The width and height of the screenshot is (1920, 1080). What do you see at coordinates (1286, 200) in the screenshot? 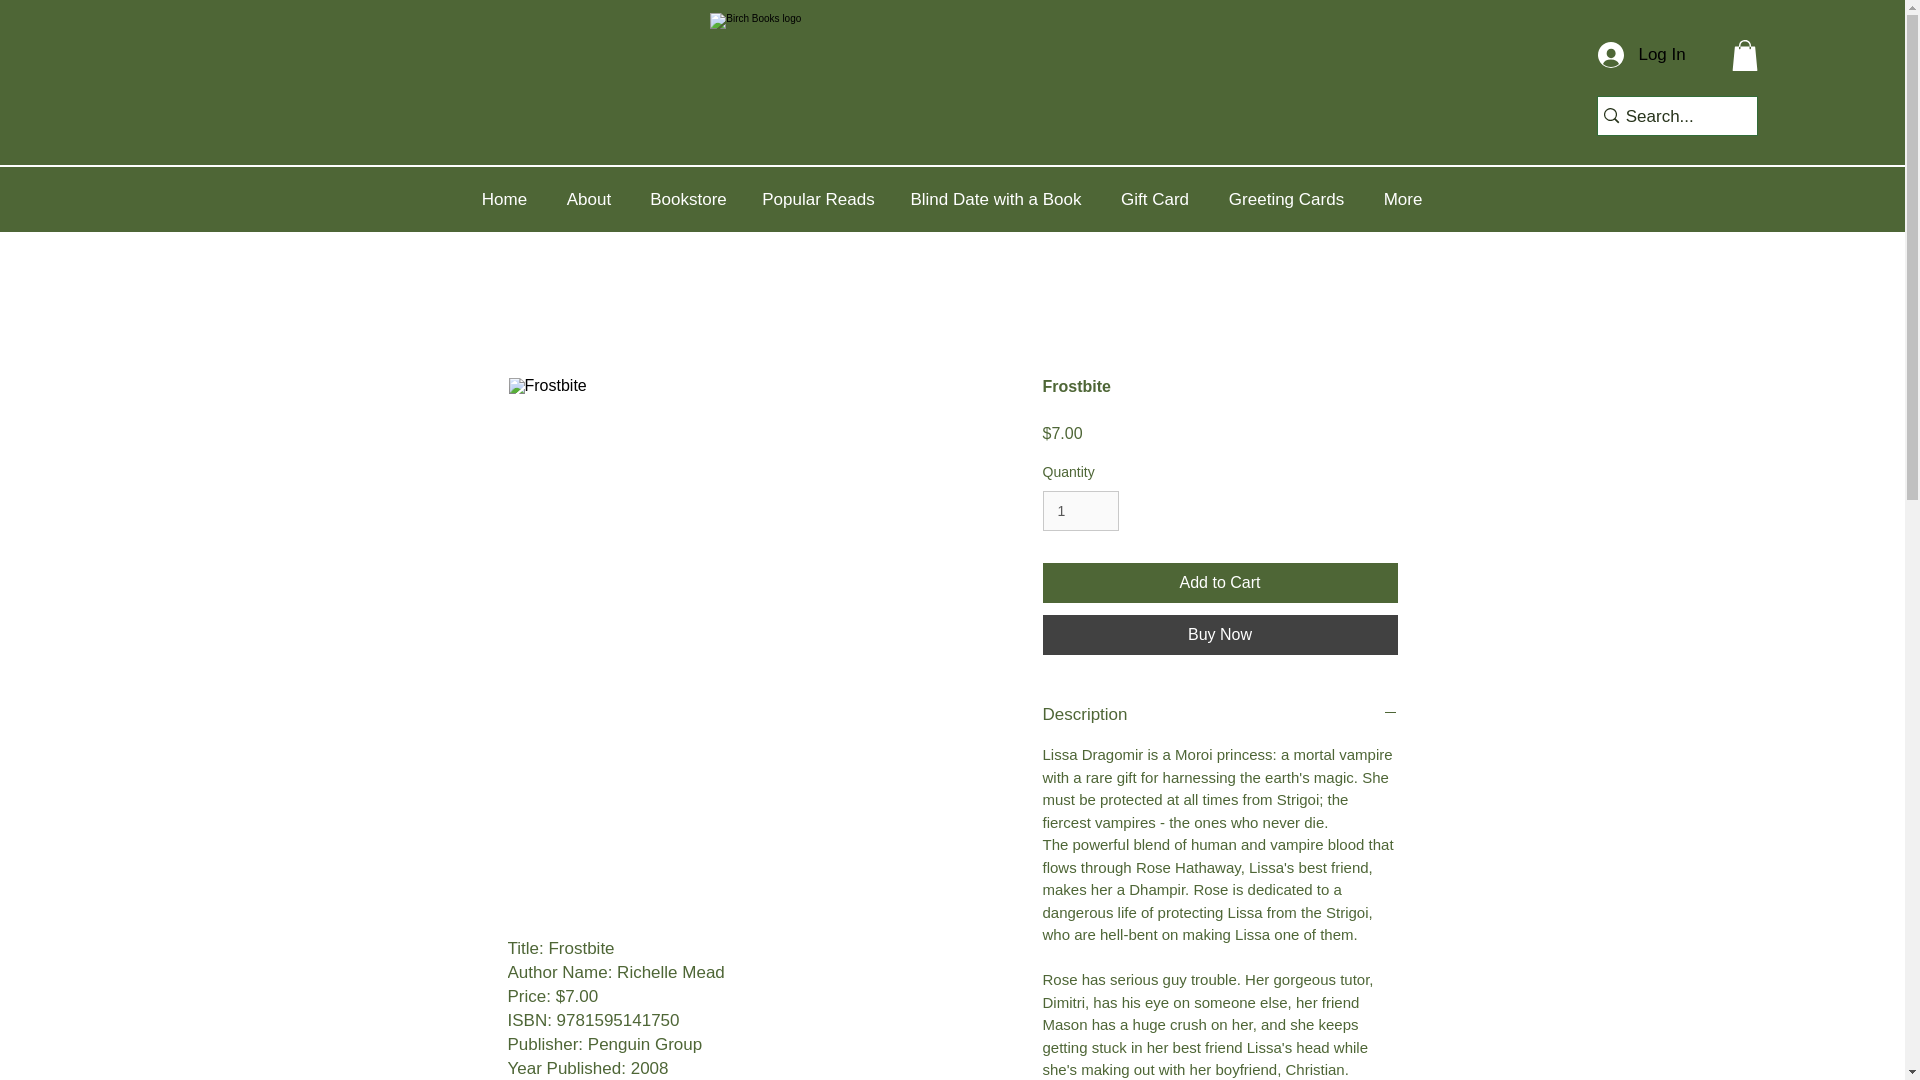
I see `Greeting Cards` at bounding box center [1286, 200].